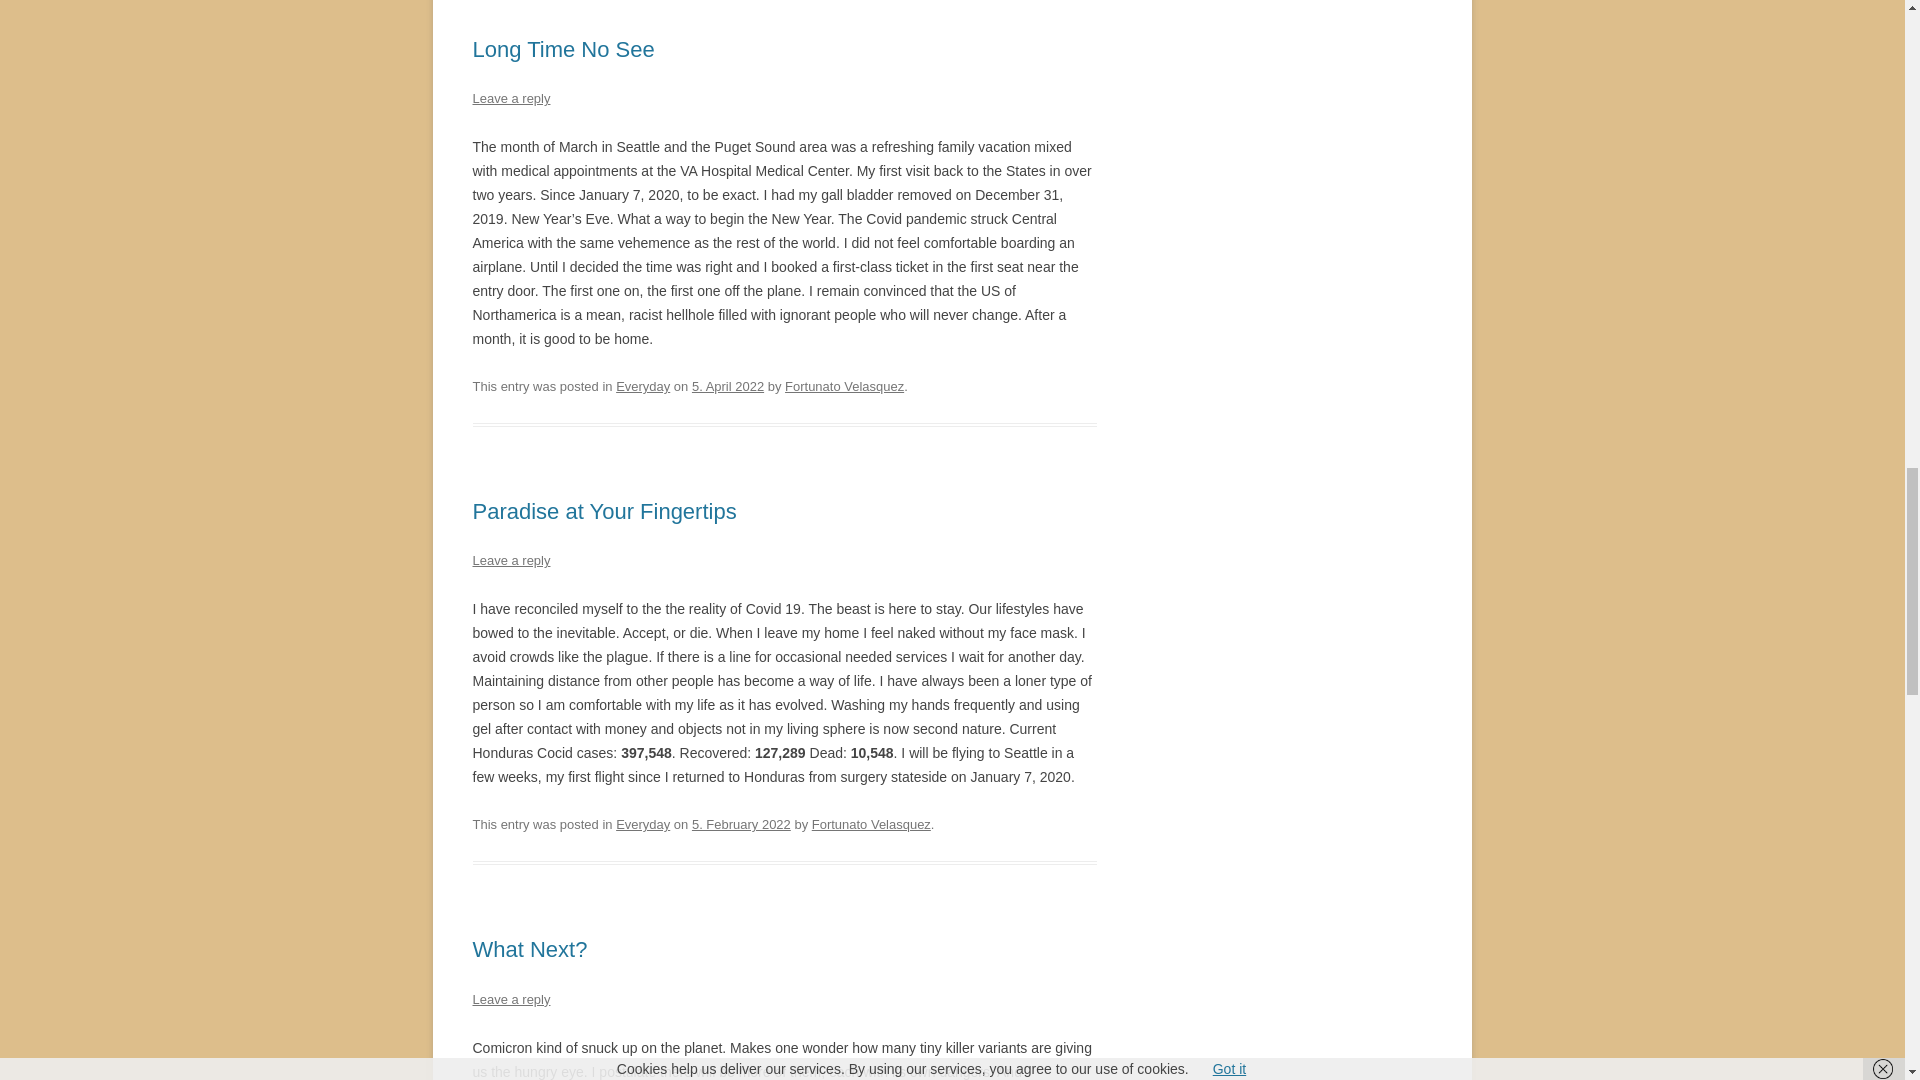  Describe the element at coordinates (872, 824) in the screenshot. I see `Fortunato Velasquez` at that location.